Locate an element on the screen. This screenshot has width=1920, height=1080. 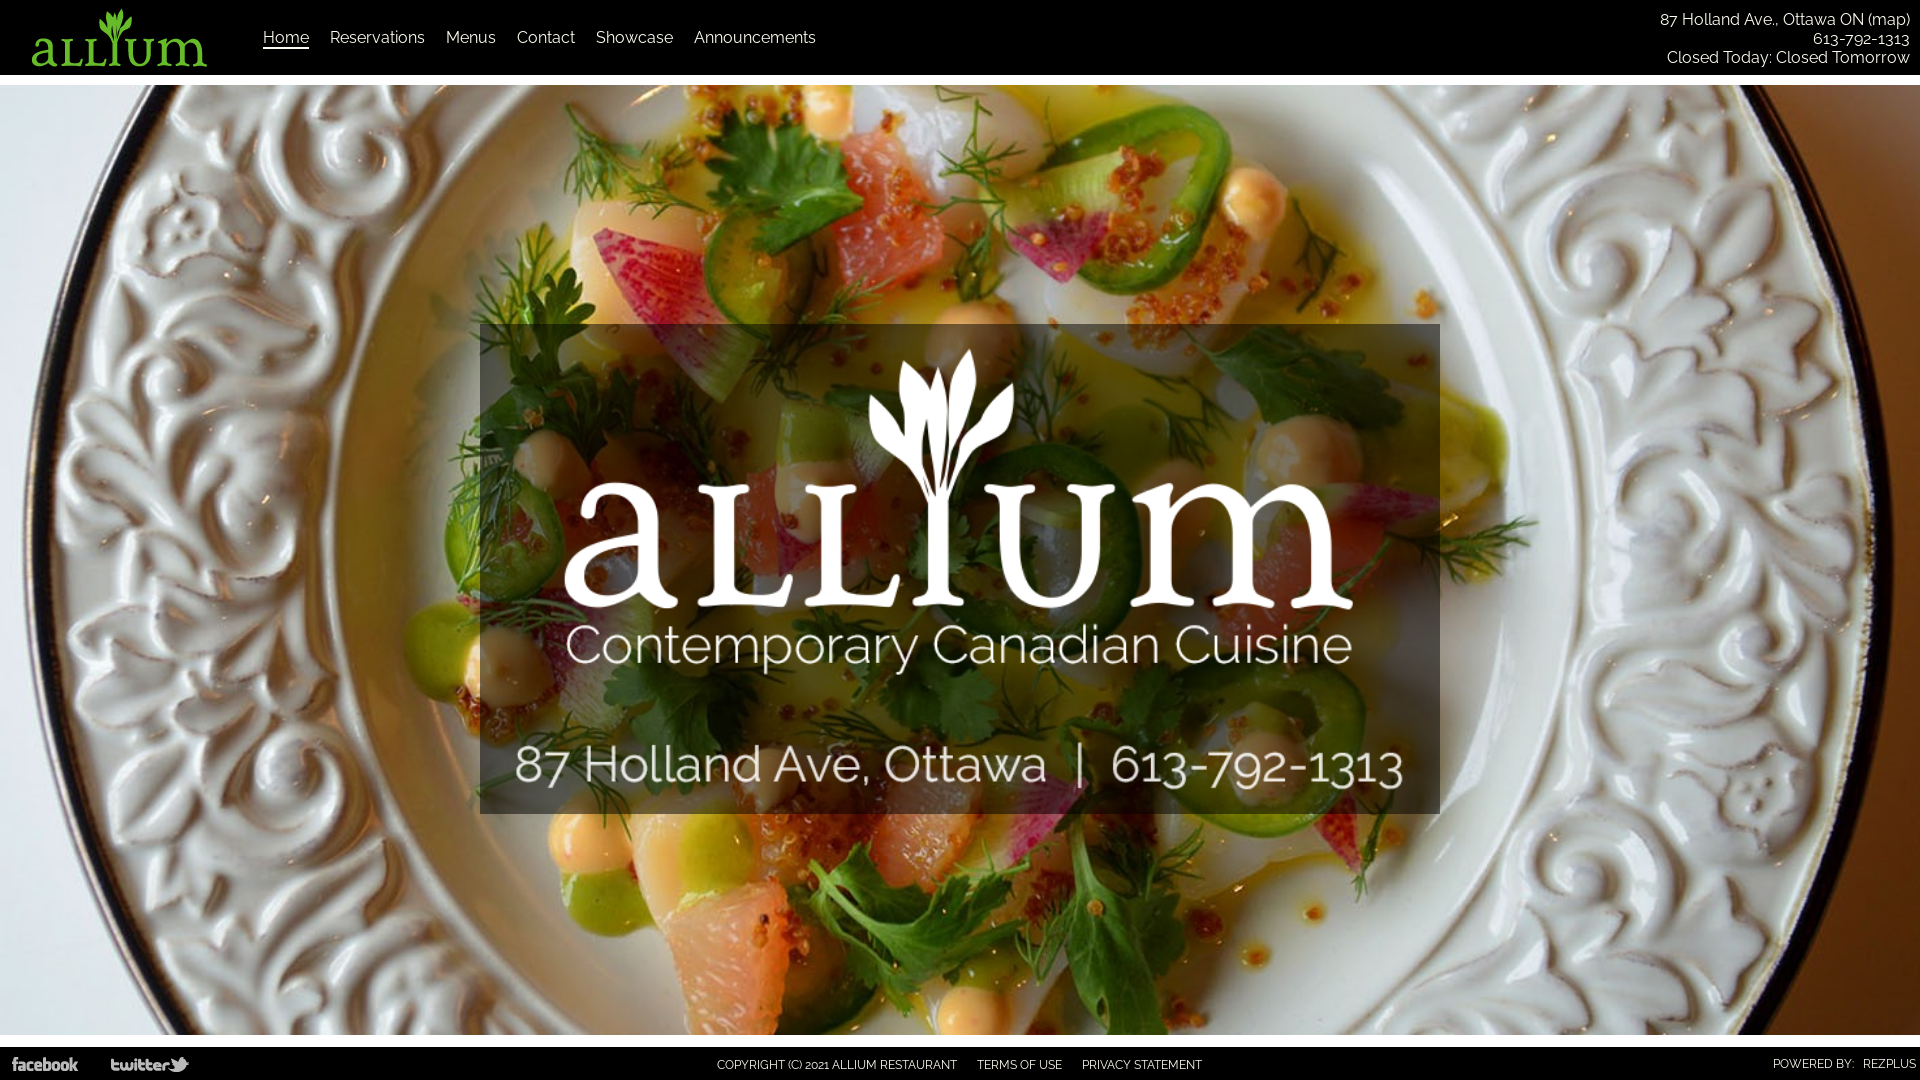
Allium Restaurant is located at coordinates (120, 69).